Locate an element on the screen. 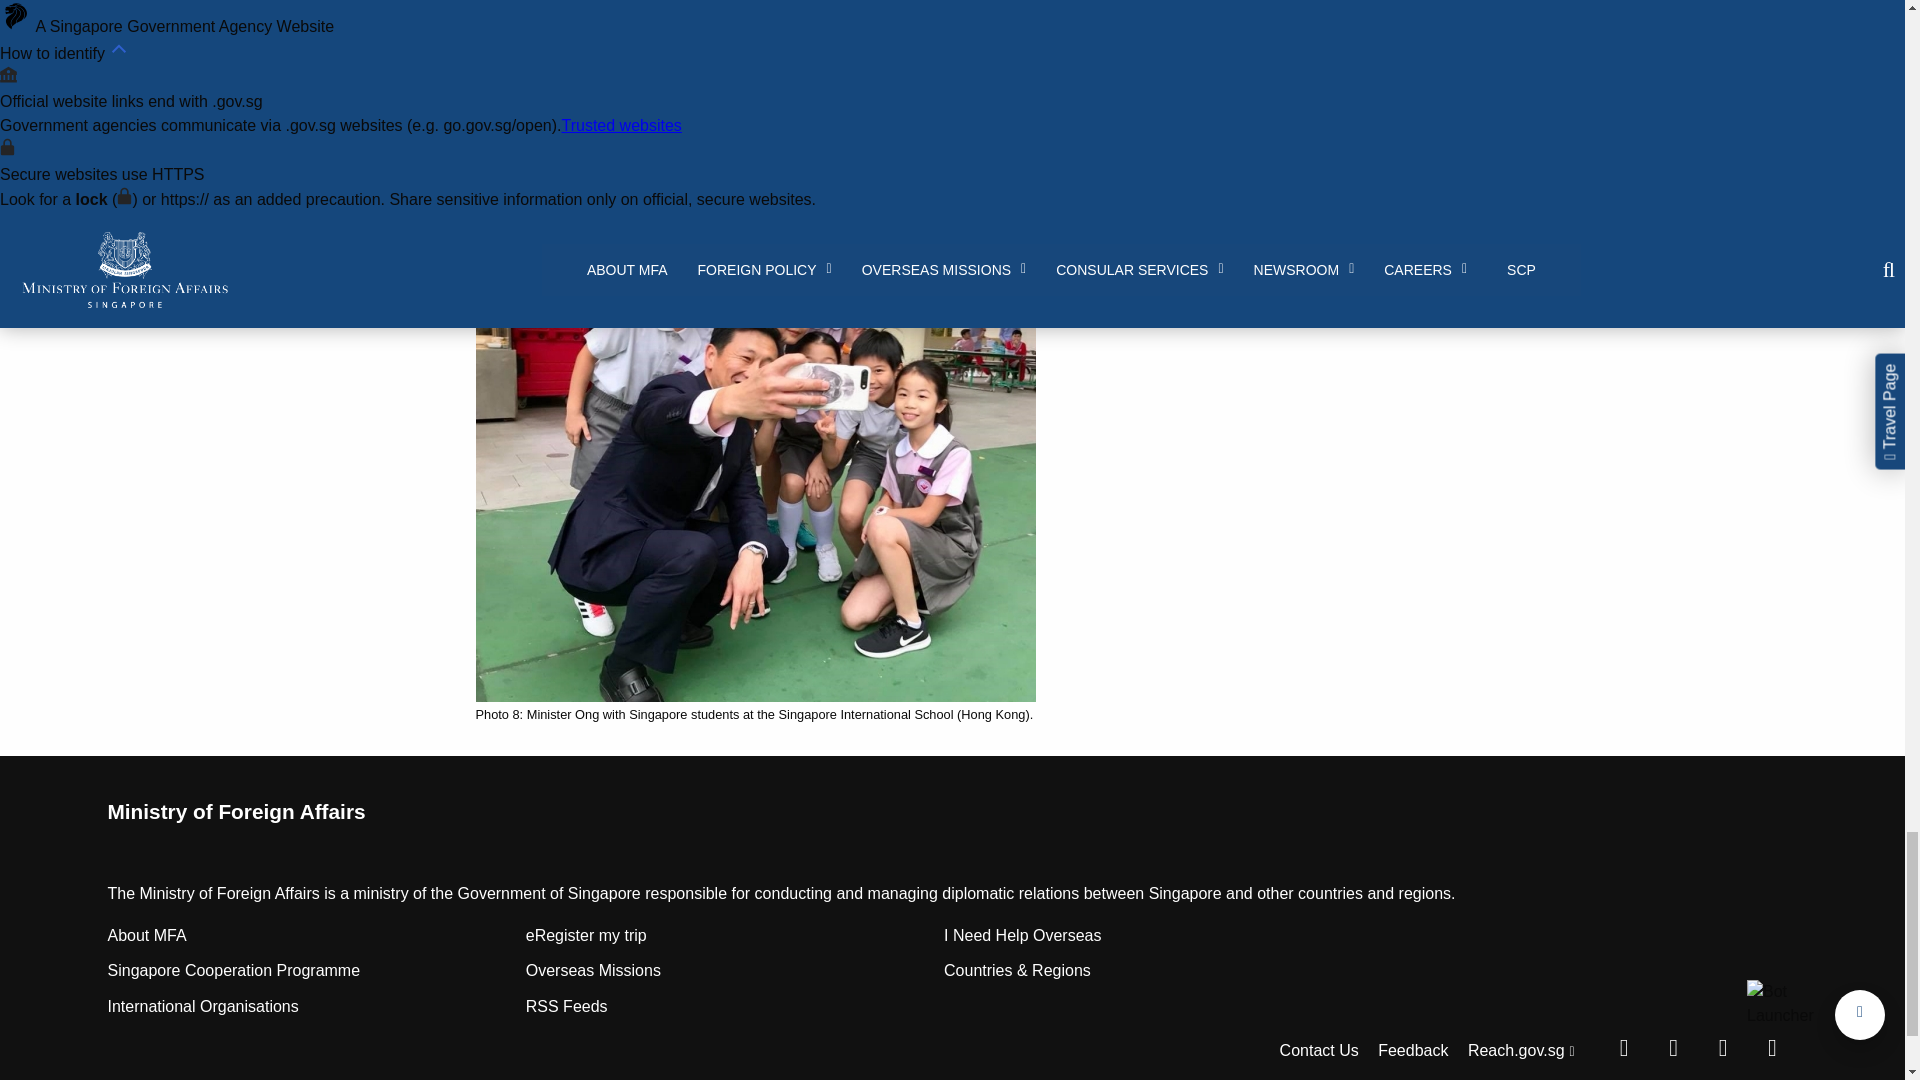  MFA Instagram is located at coordinates (1723, 1048).